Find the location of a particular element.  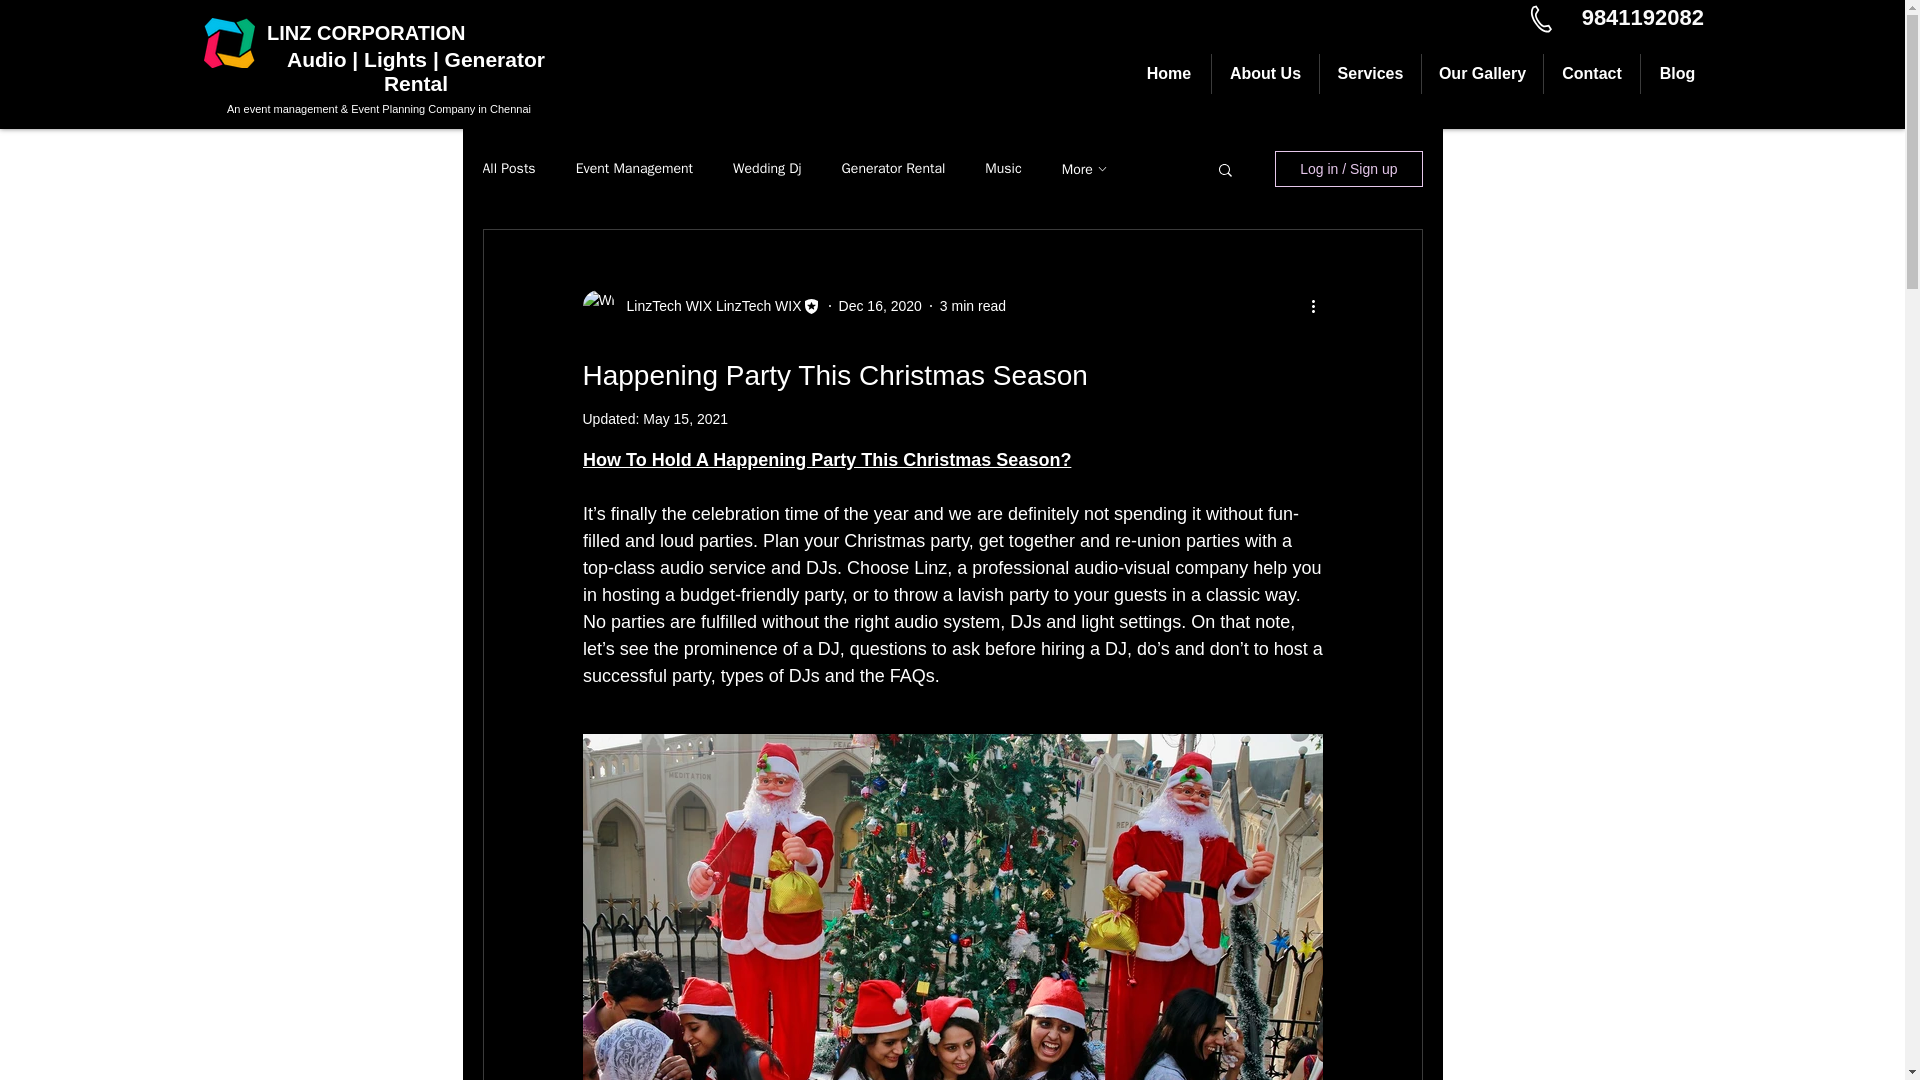

Our Gallery is located at coordinates (1482, 74).